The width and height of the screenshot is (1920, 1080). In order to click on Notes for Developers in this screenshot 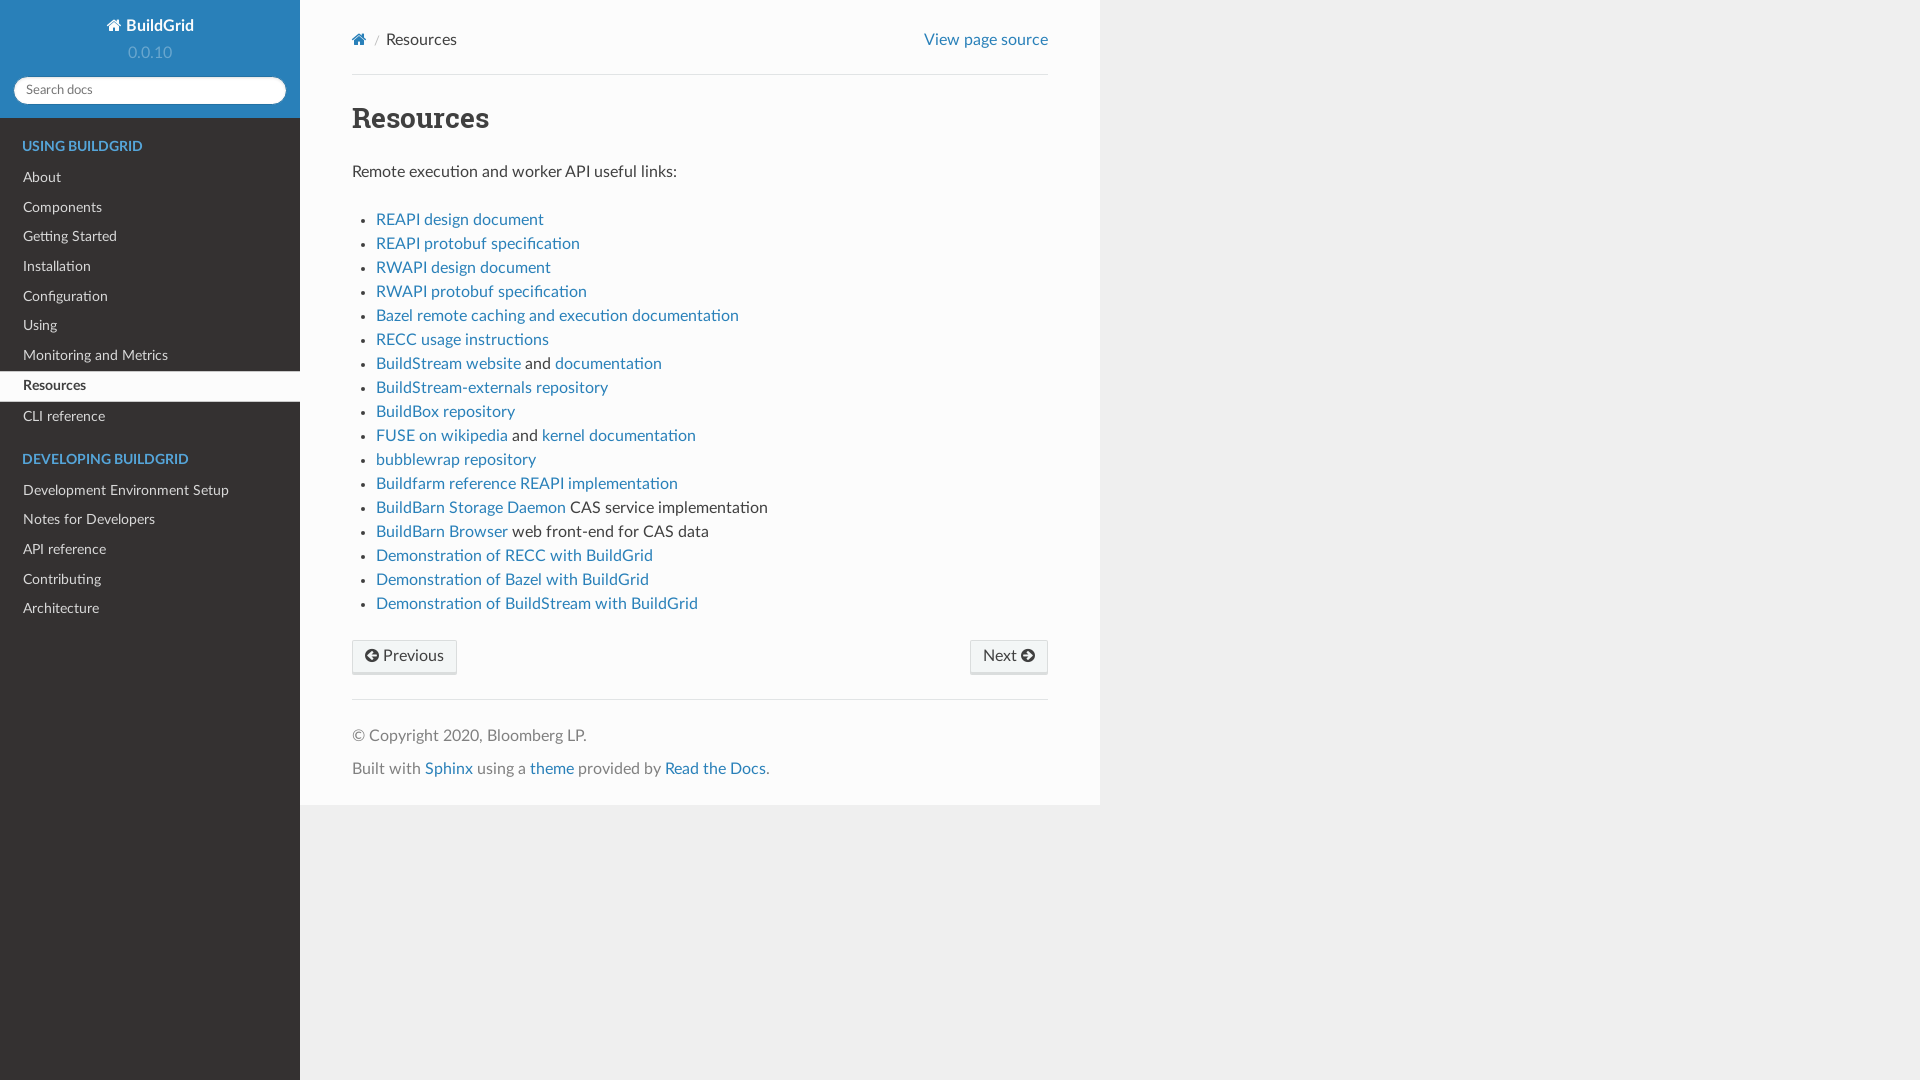, I will do `click(150, 520)`.